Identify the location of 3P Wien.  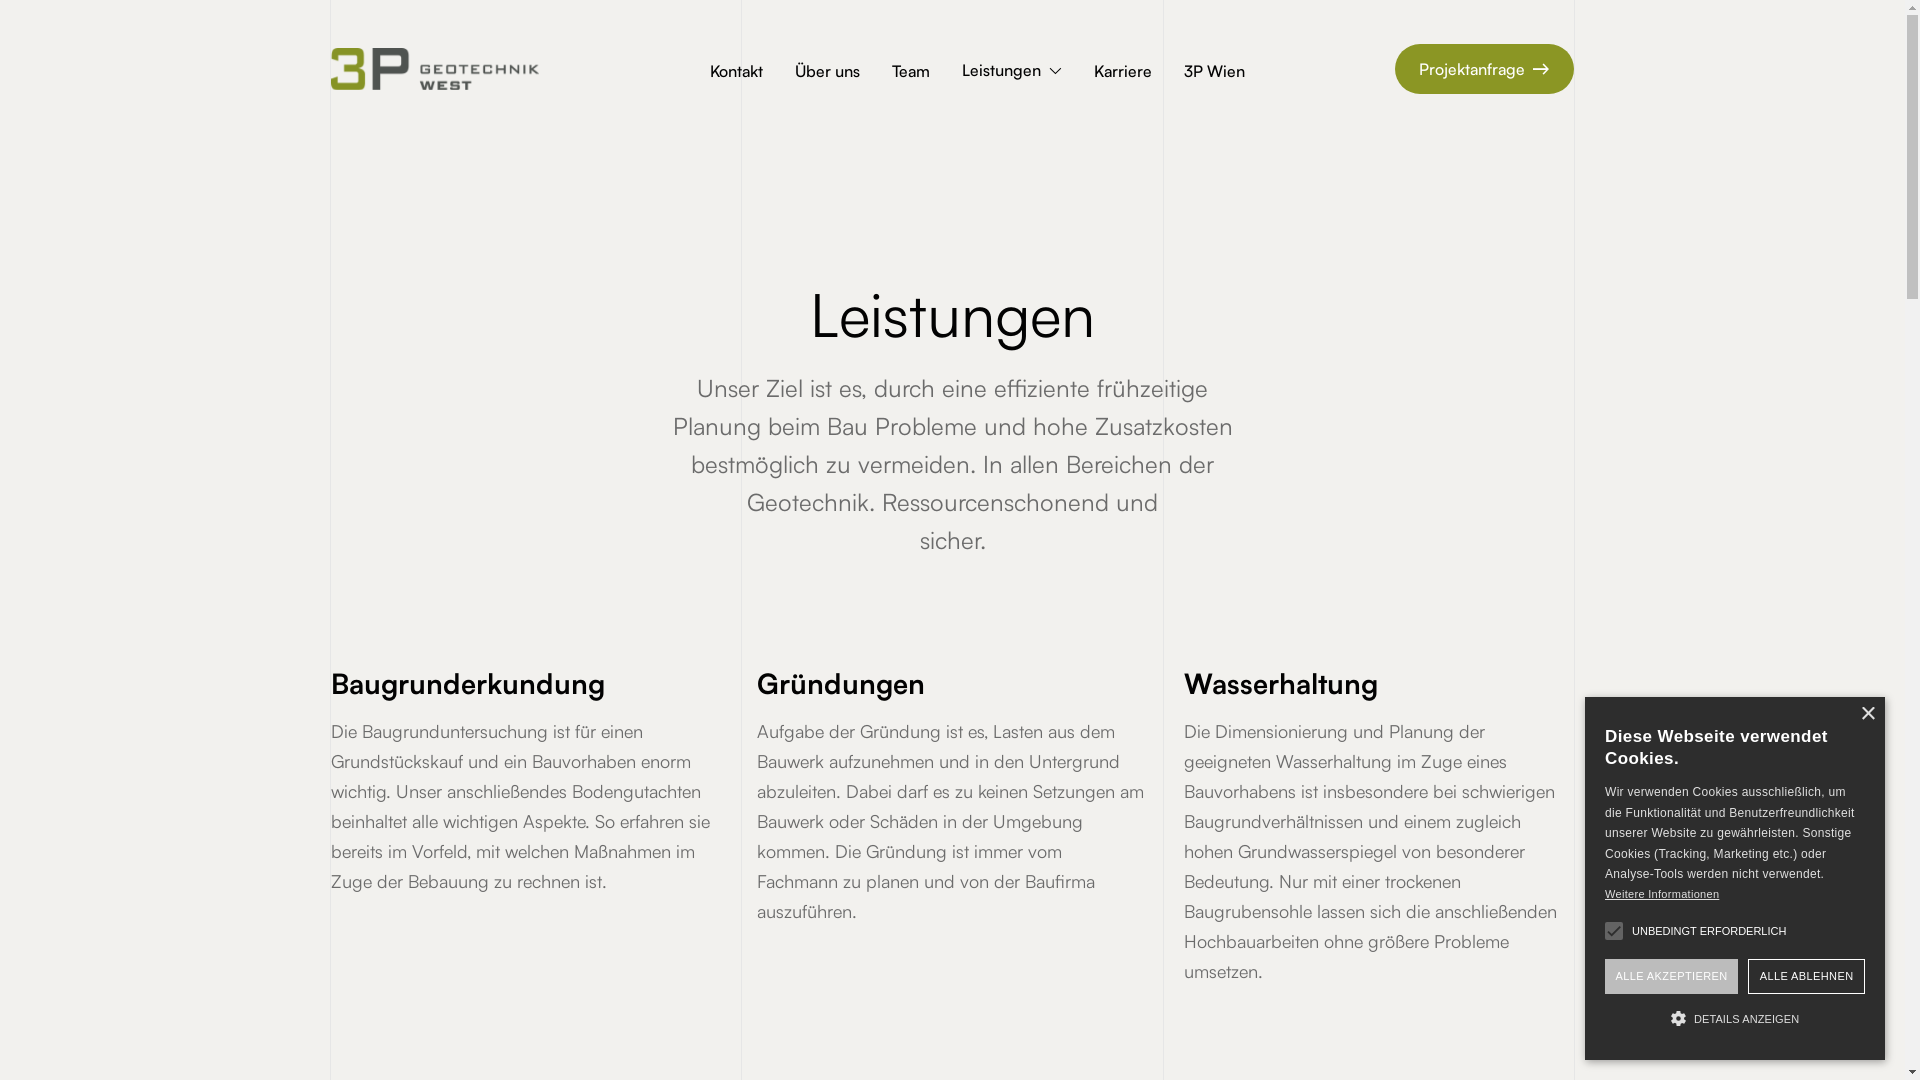
(1214, 70).